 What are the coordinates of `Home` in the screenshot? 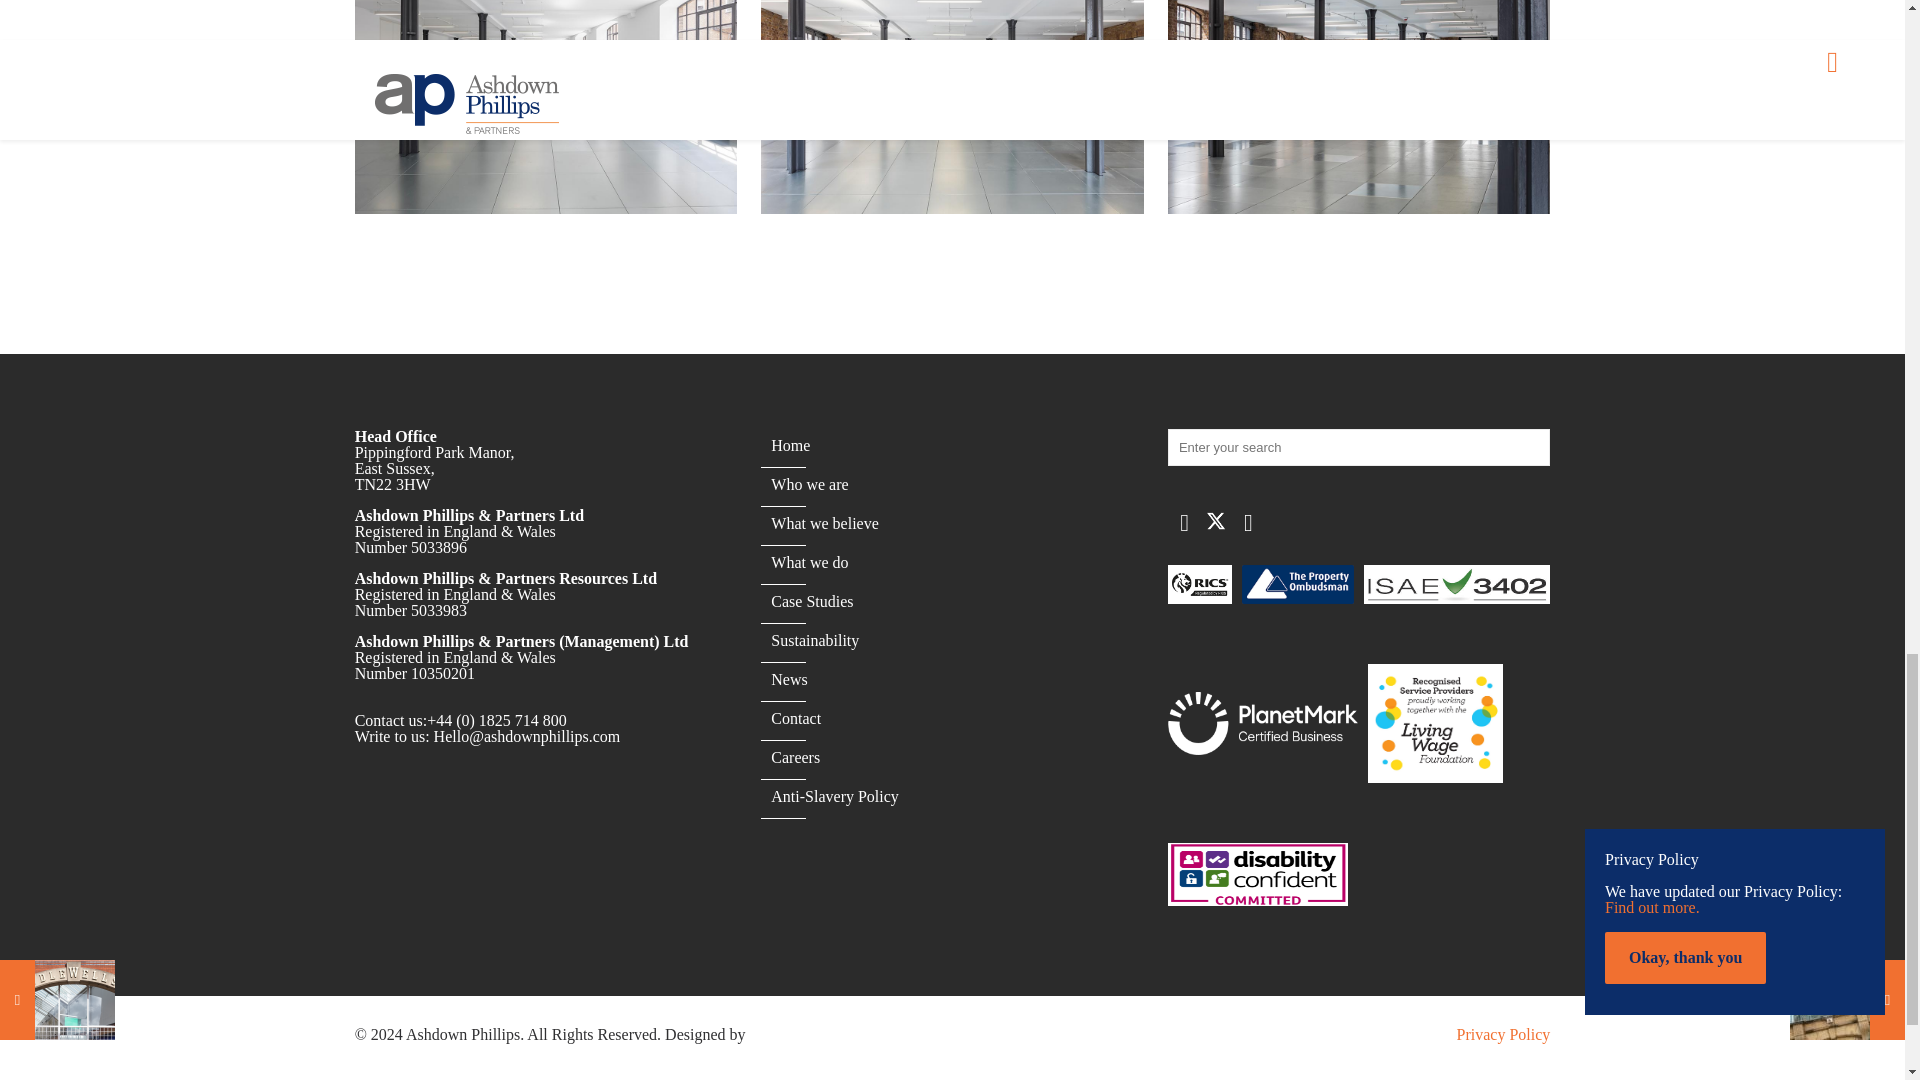 It's located at (790, 445).